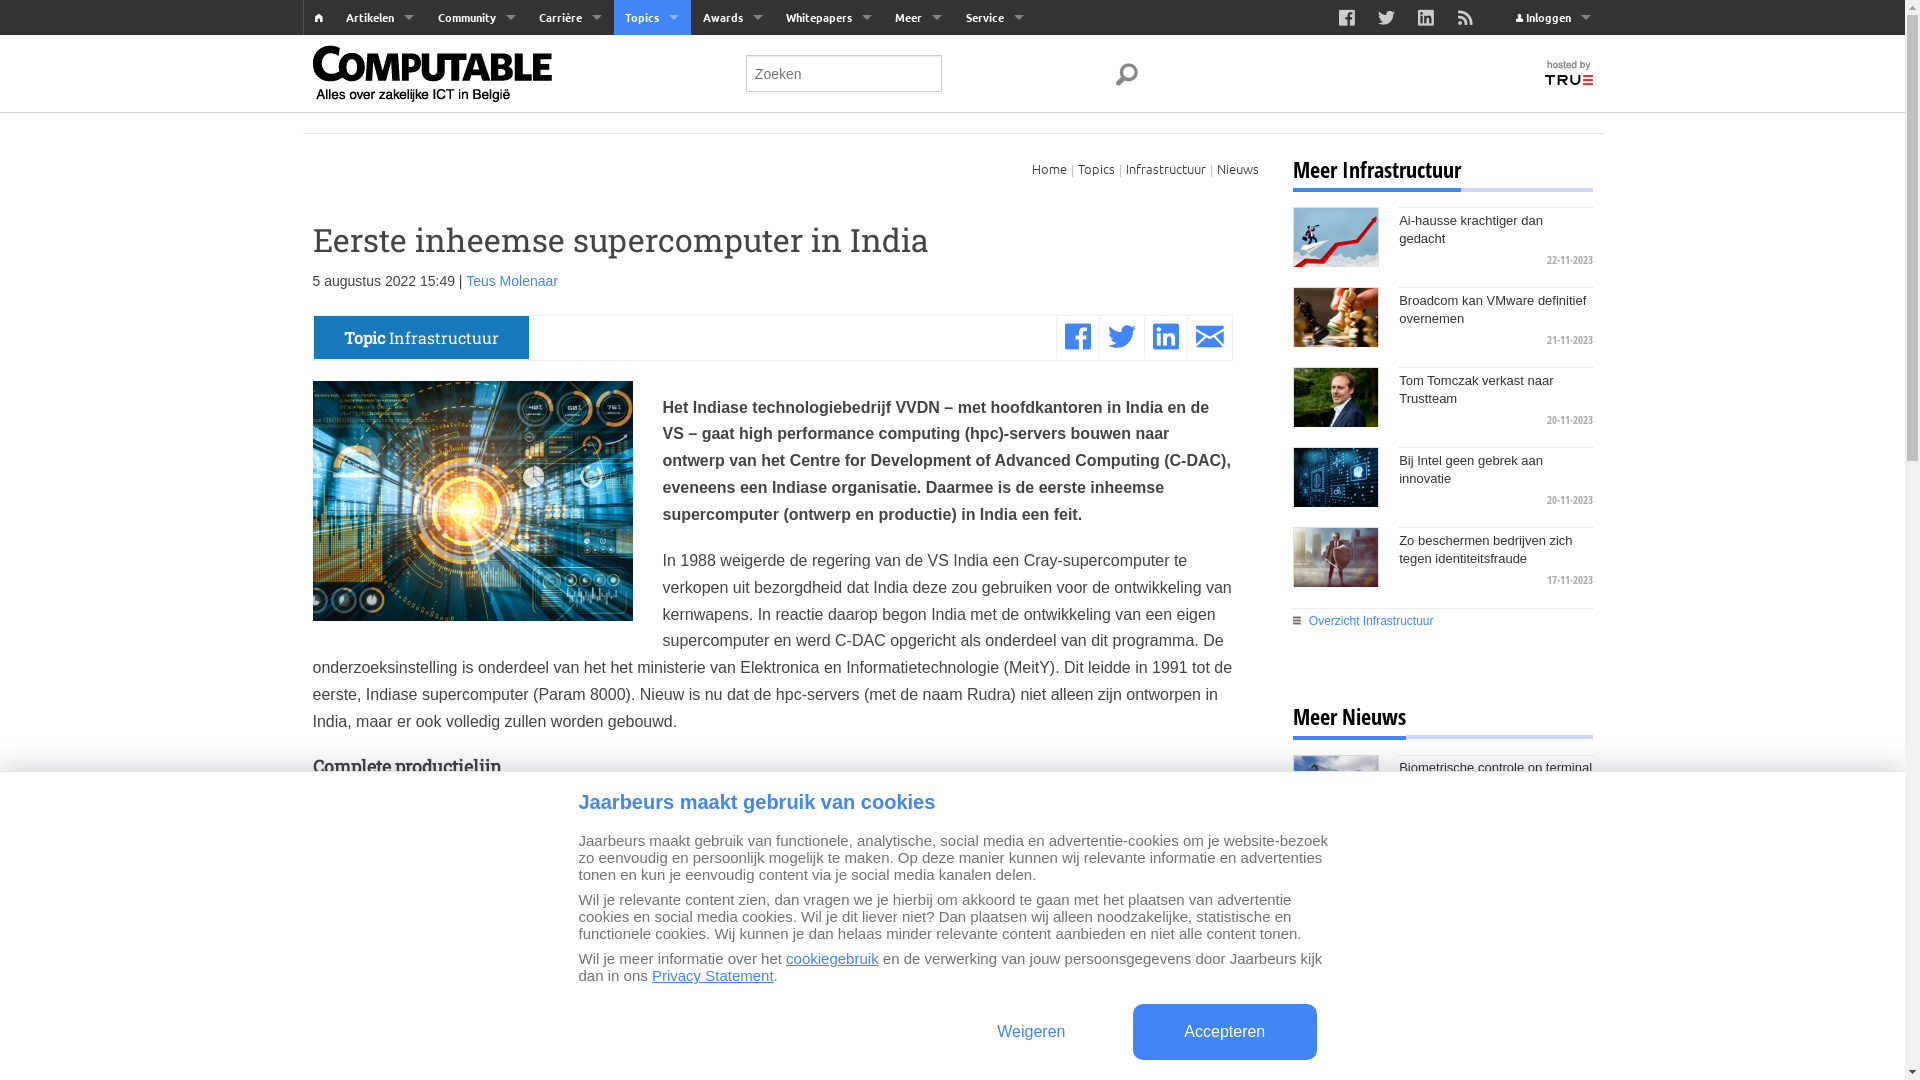  What do you see at coordinates (919, 125) in the screenshot?
I see `BusinessITScan` at bounding box center [919, 125].